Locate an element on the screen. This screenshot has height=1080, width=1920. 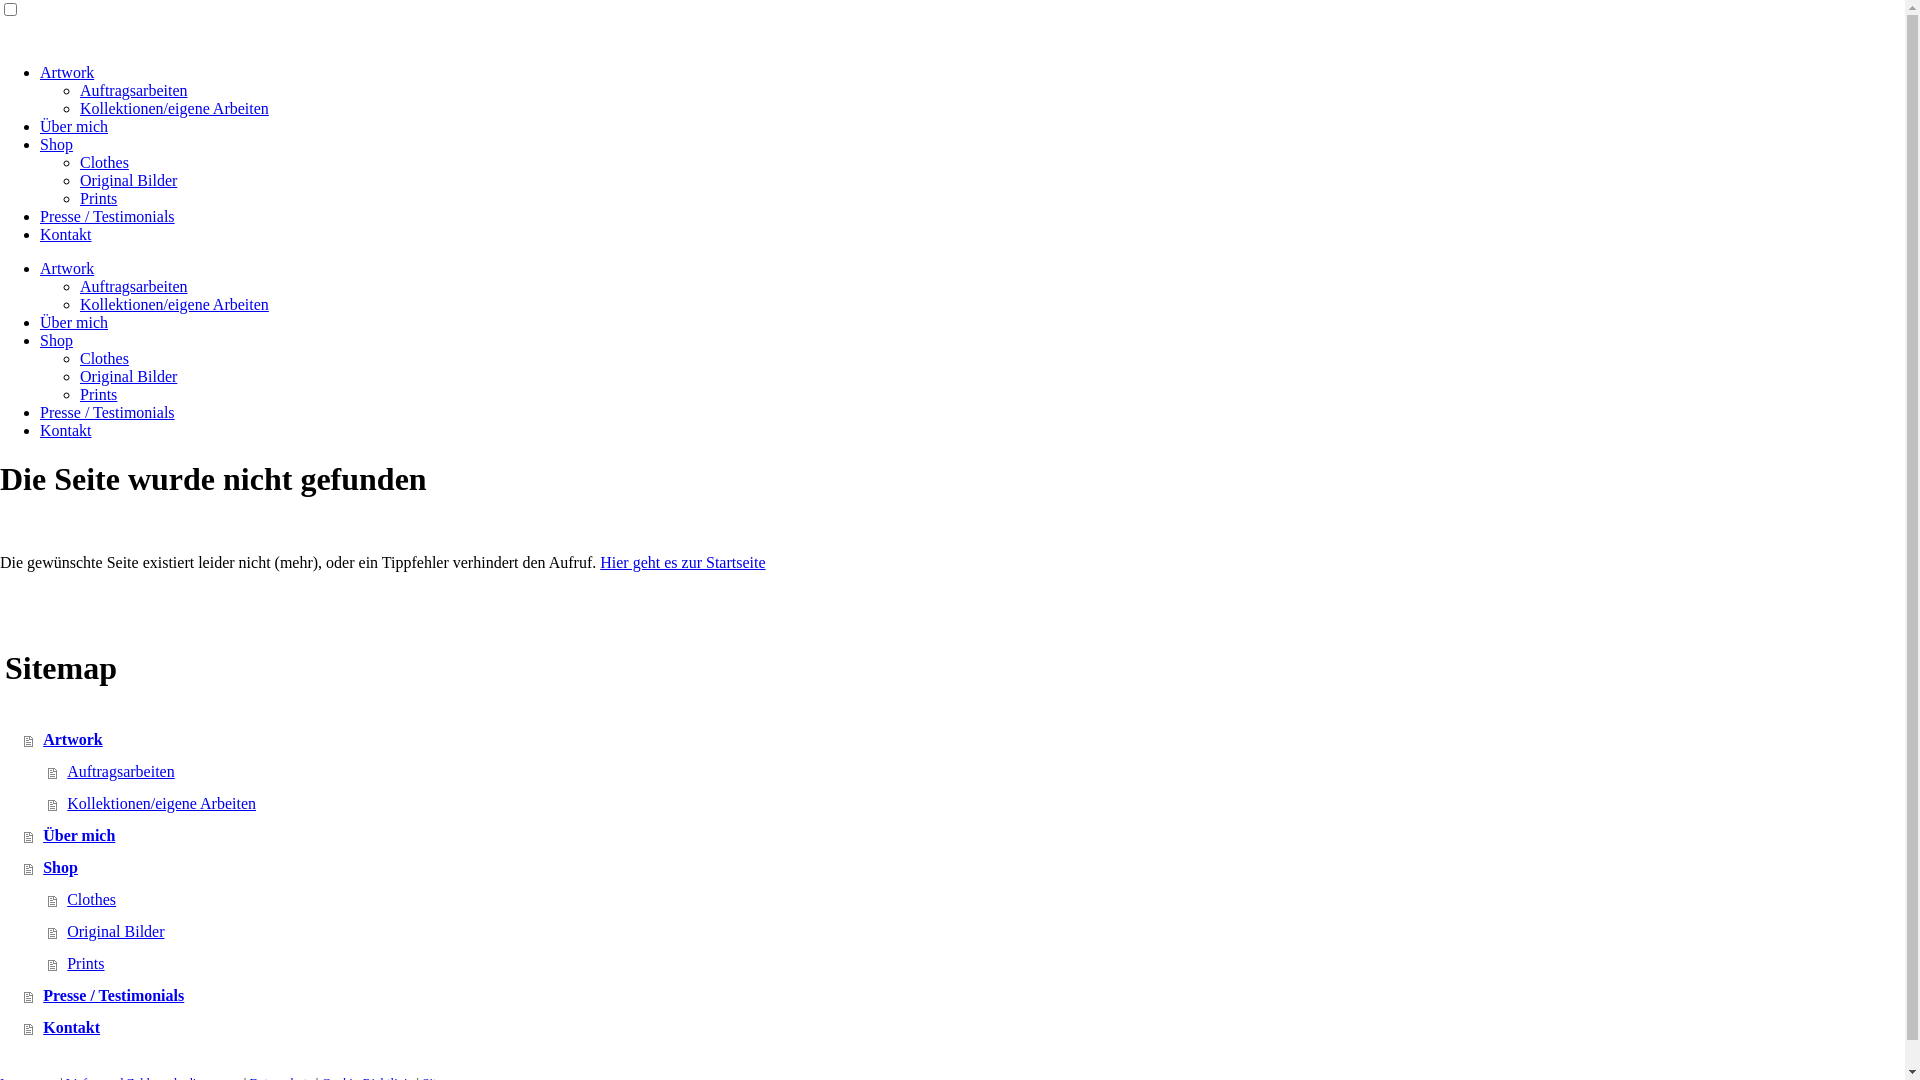
Clothes is located at coordinates (104, 358).